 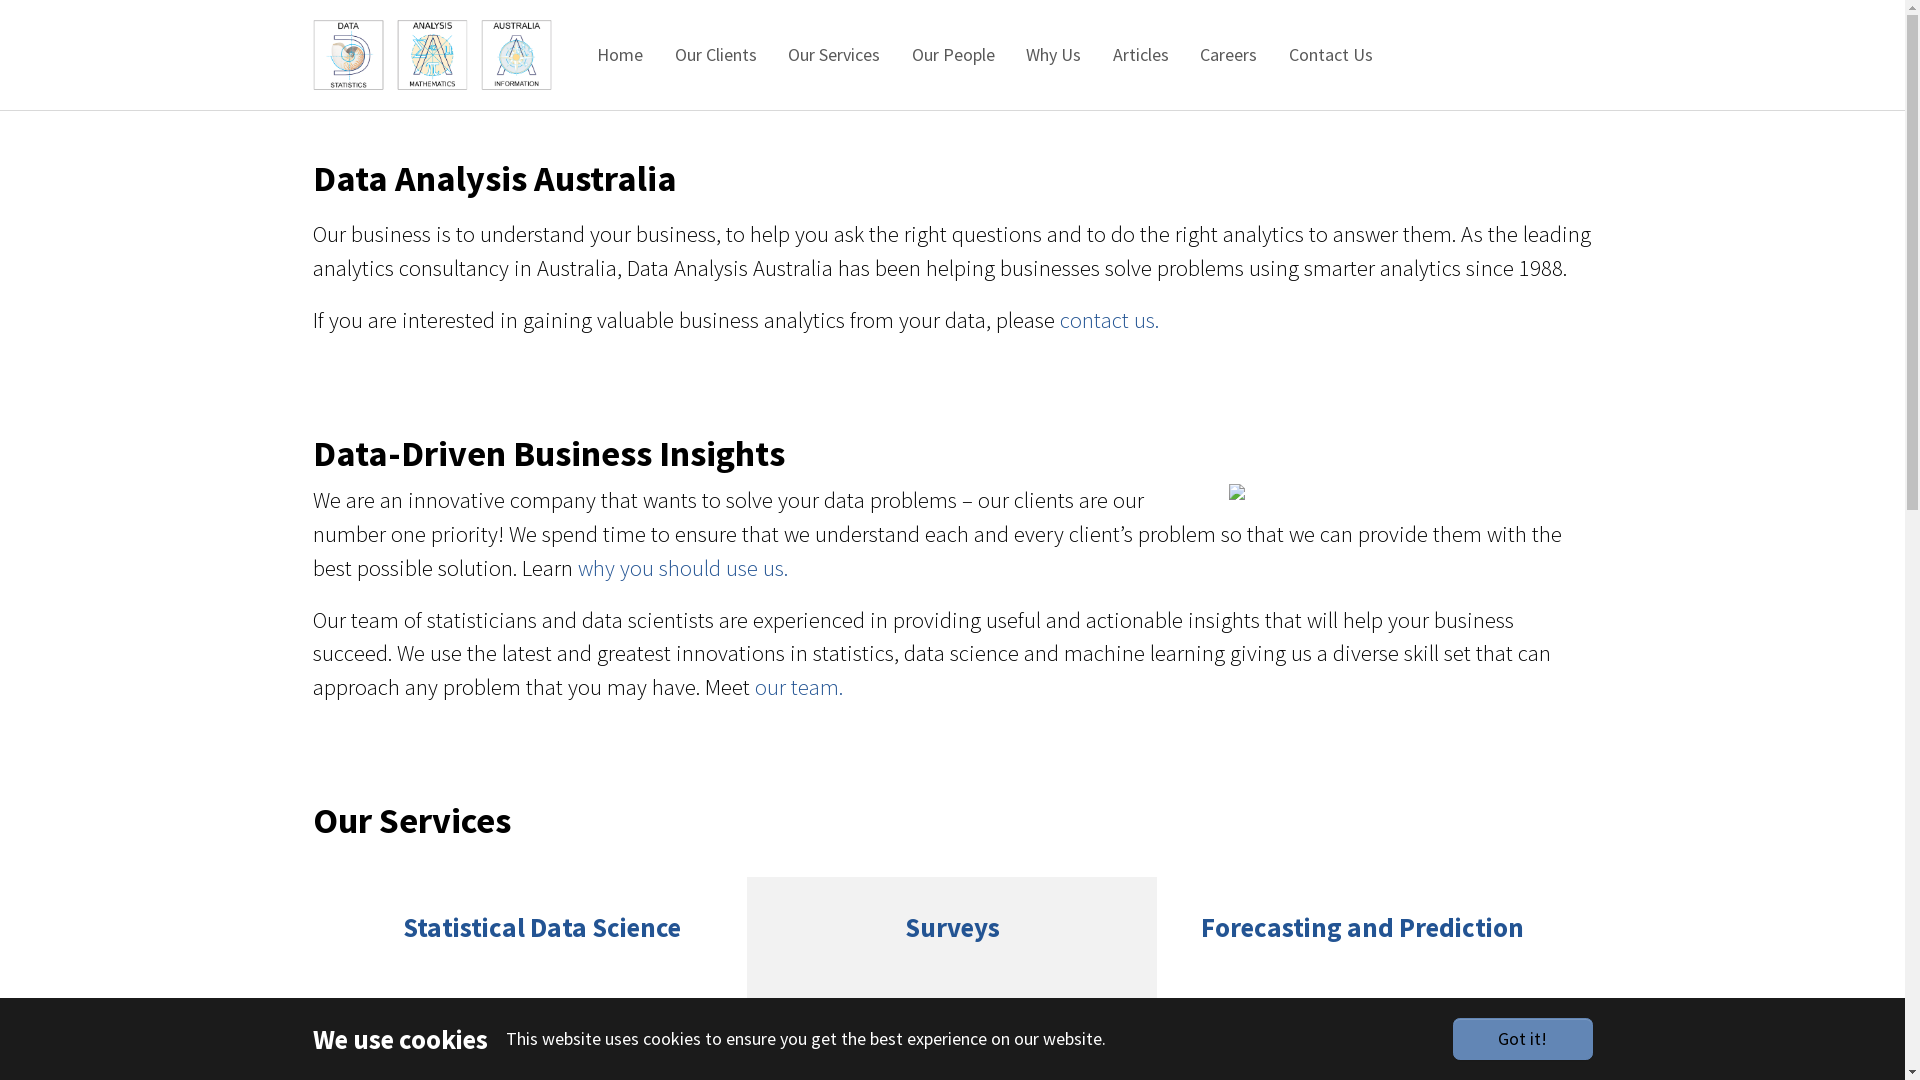 What do you see at coordinates (954, 55) in the screenshot?
I see `Our People` at bounding box center [954, 55].